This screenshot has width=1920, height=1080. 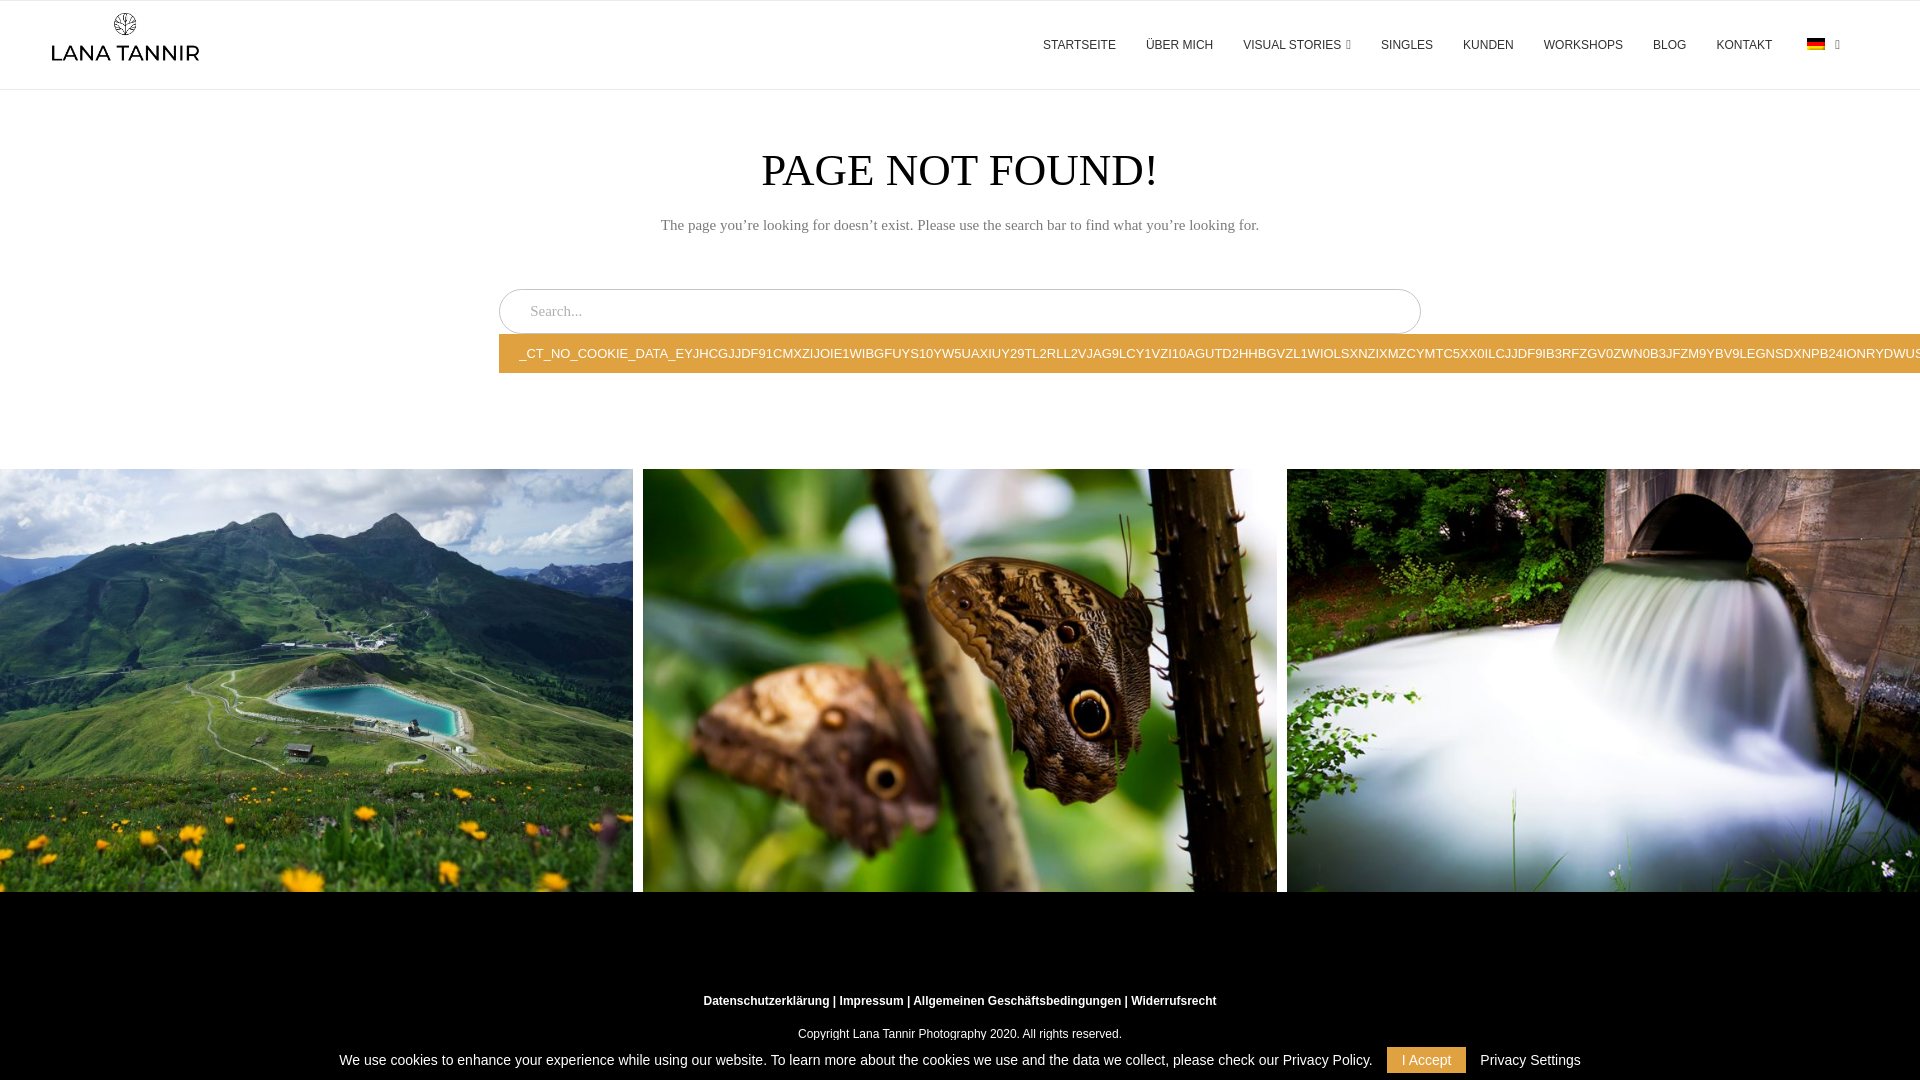 I want to click on STARTSEITE, so click(x=1078, y=45).